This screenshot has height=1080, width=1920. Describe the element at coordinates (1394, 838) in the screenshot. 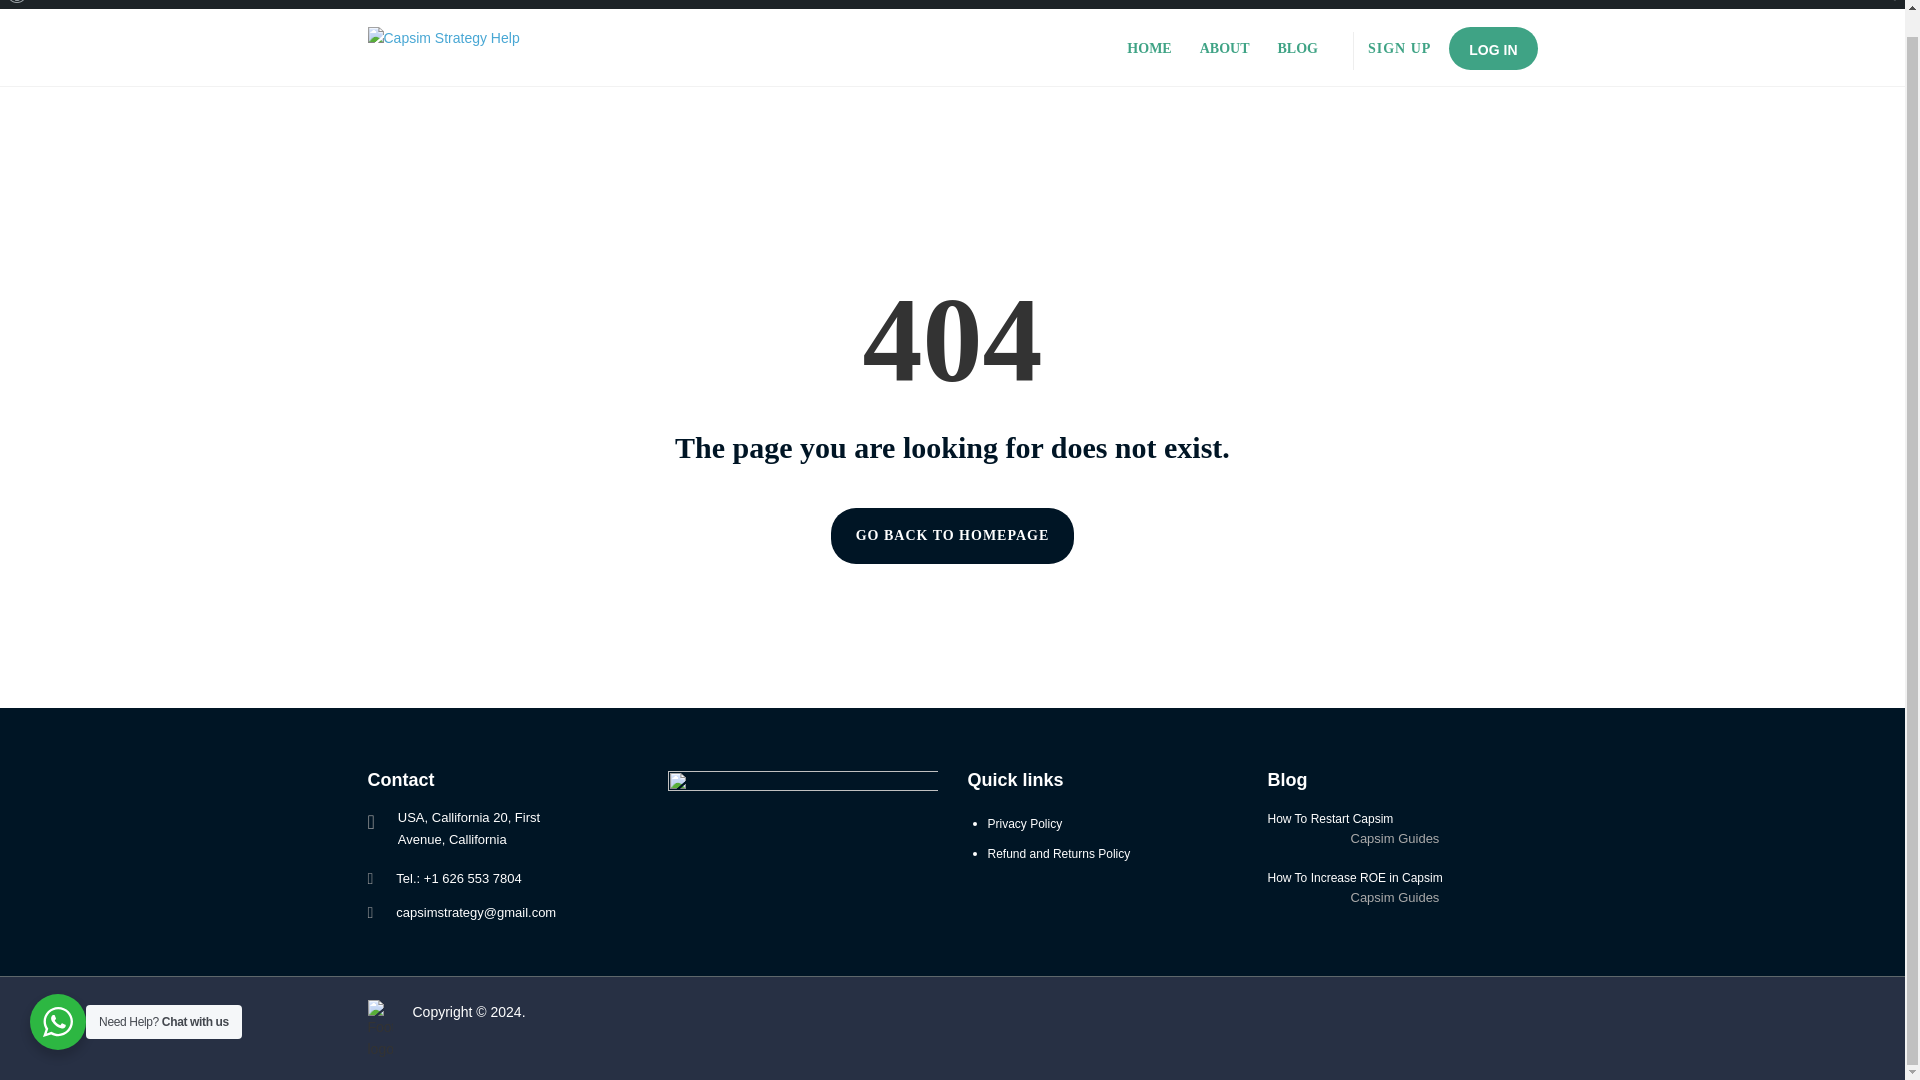

I see `Capsim Guides` at that location.